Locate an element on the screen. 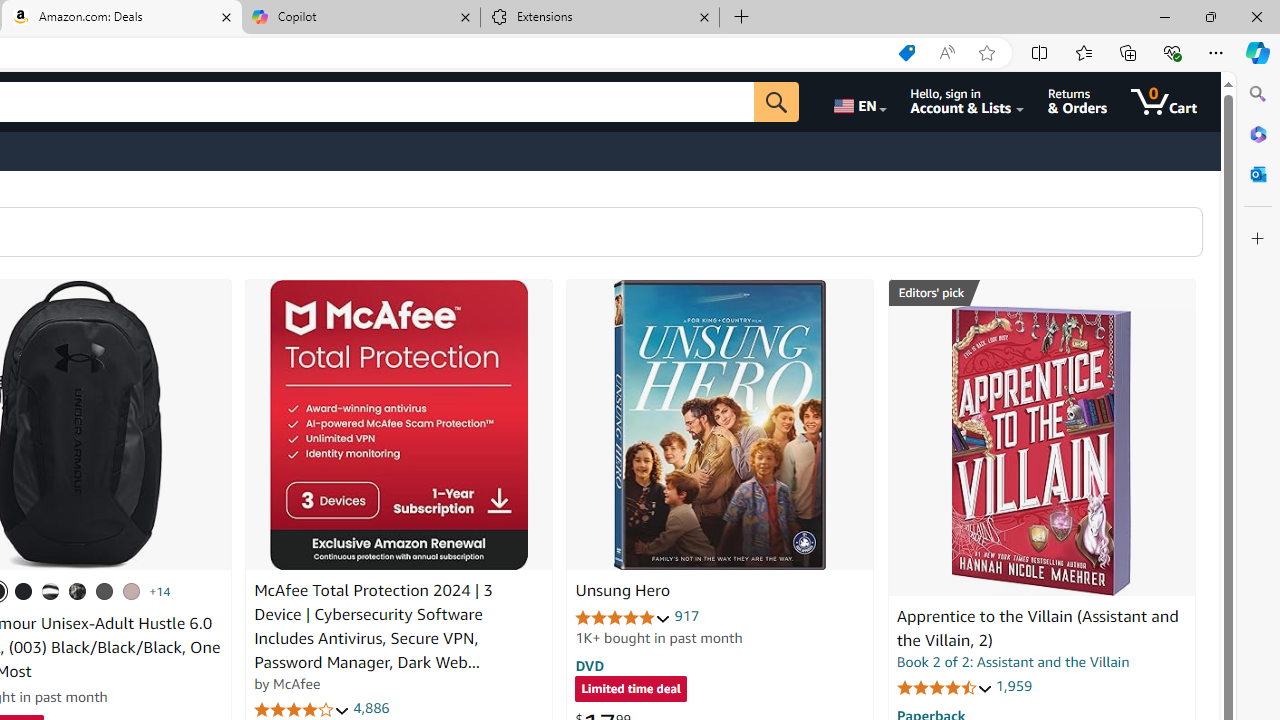  Extensions is located at coordinates (600, 18).